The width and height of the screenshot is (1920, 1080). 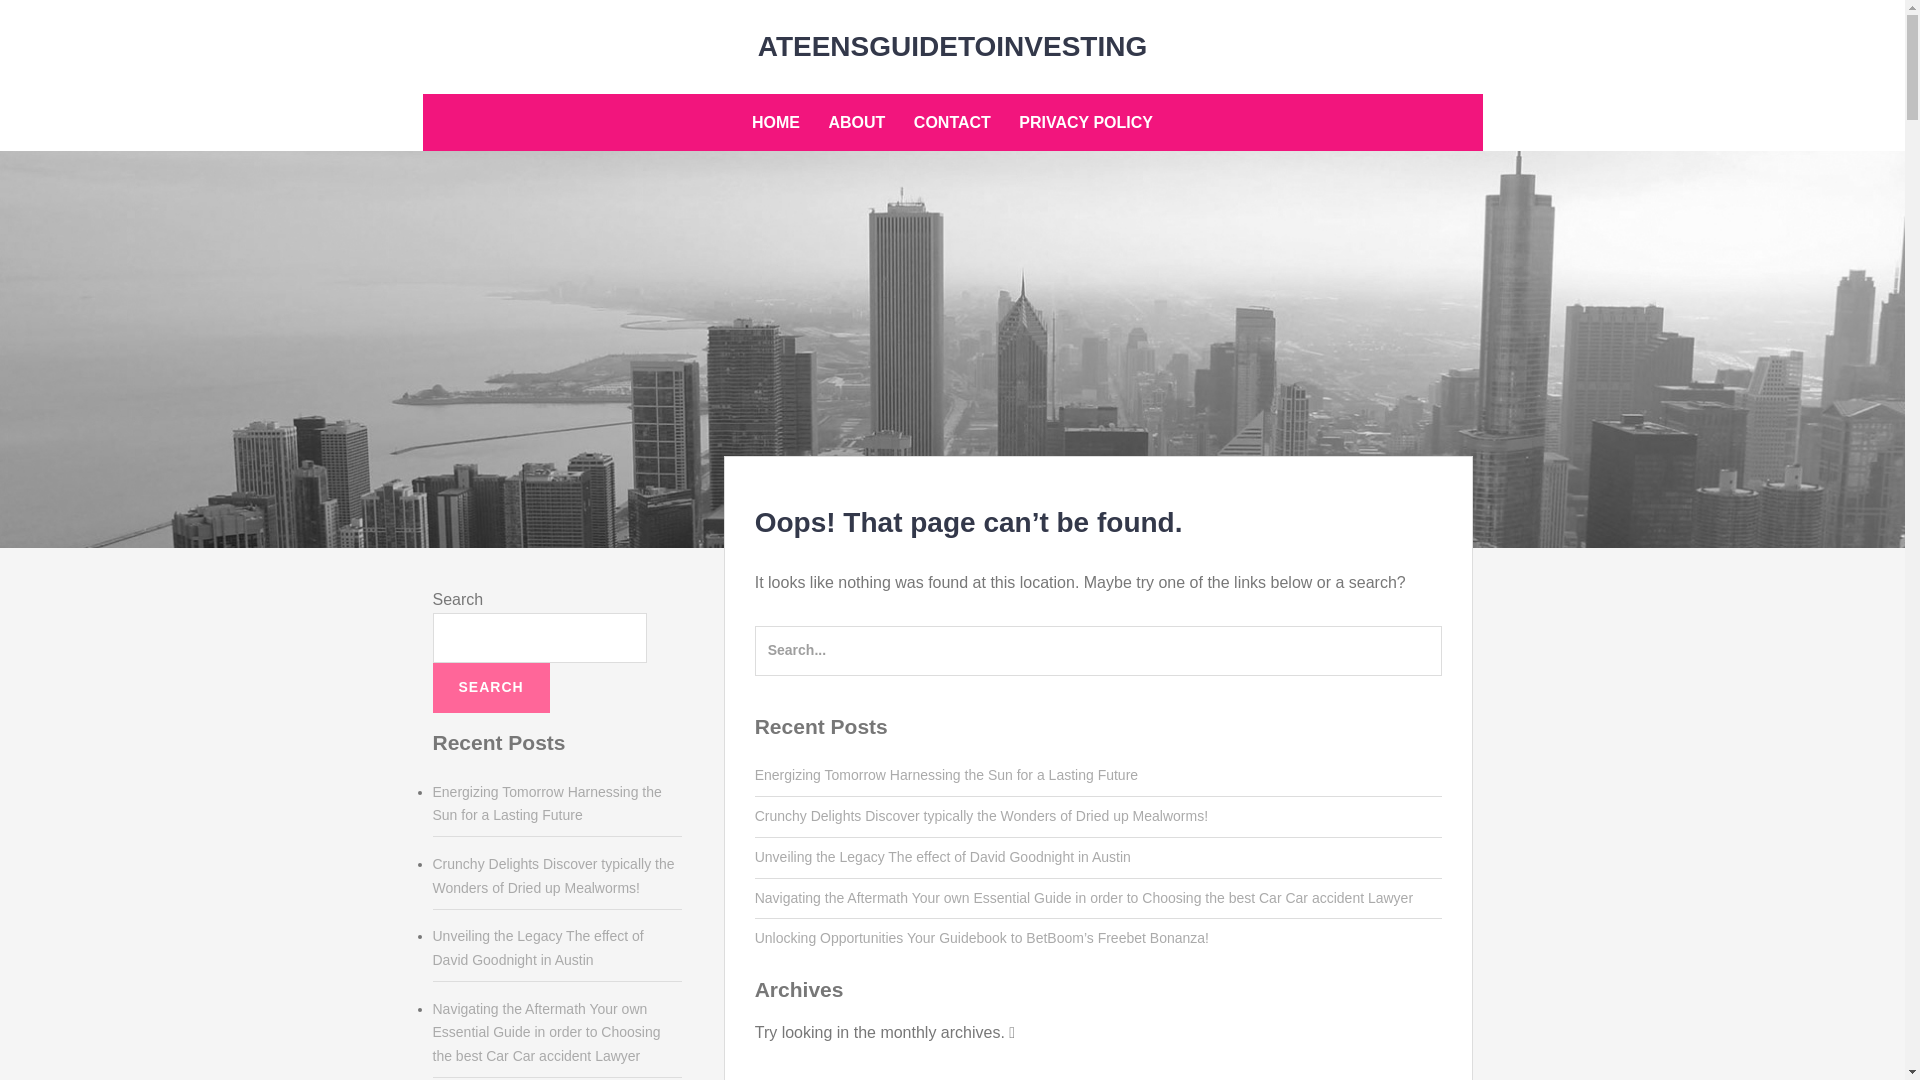 What do you see at coordinates (952, 122) in the screenshot?
I see `CONTACT` at bounding box center [952, 122].